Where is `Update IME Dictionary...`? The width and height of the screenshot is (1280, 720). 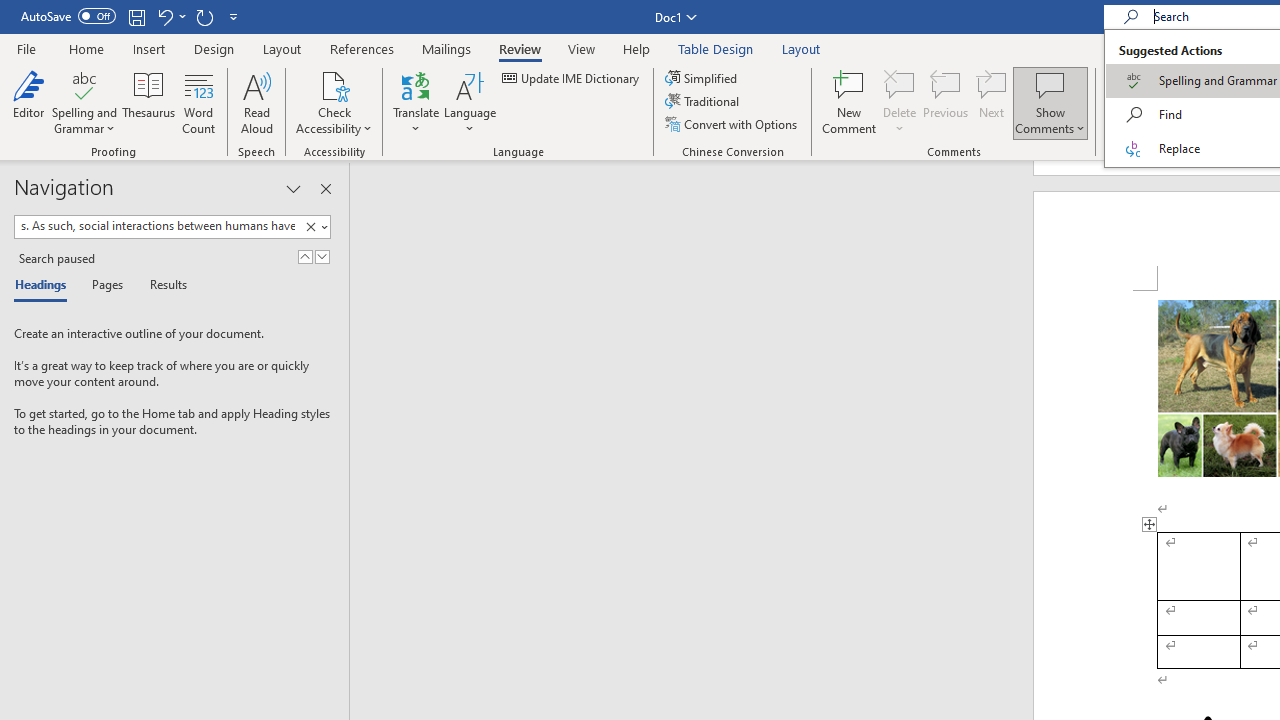
Update IME Dictionary... is located at coordinates (572, 78).